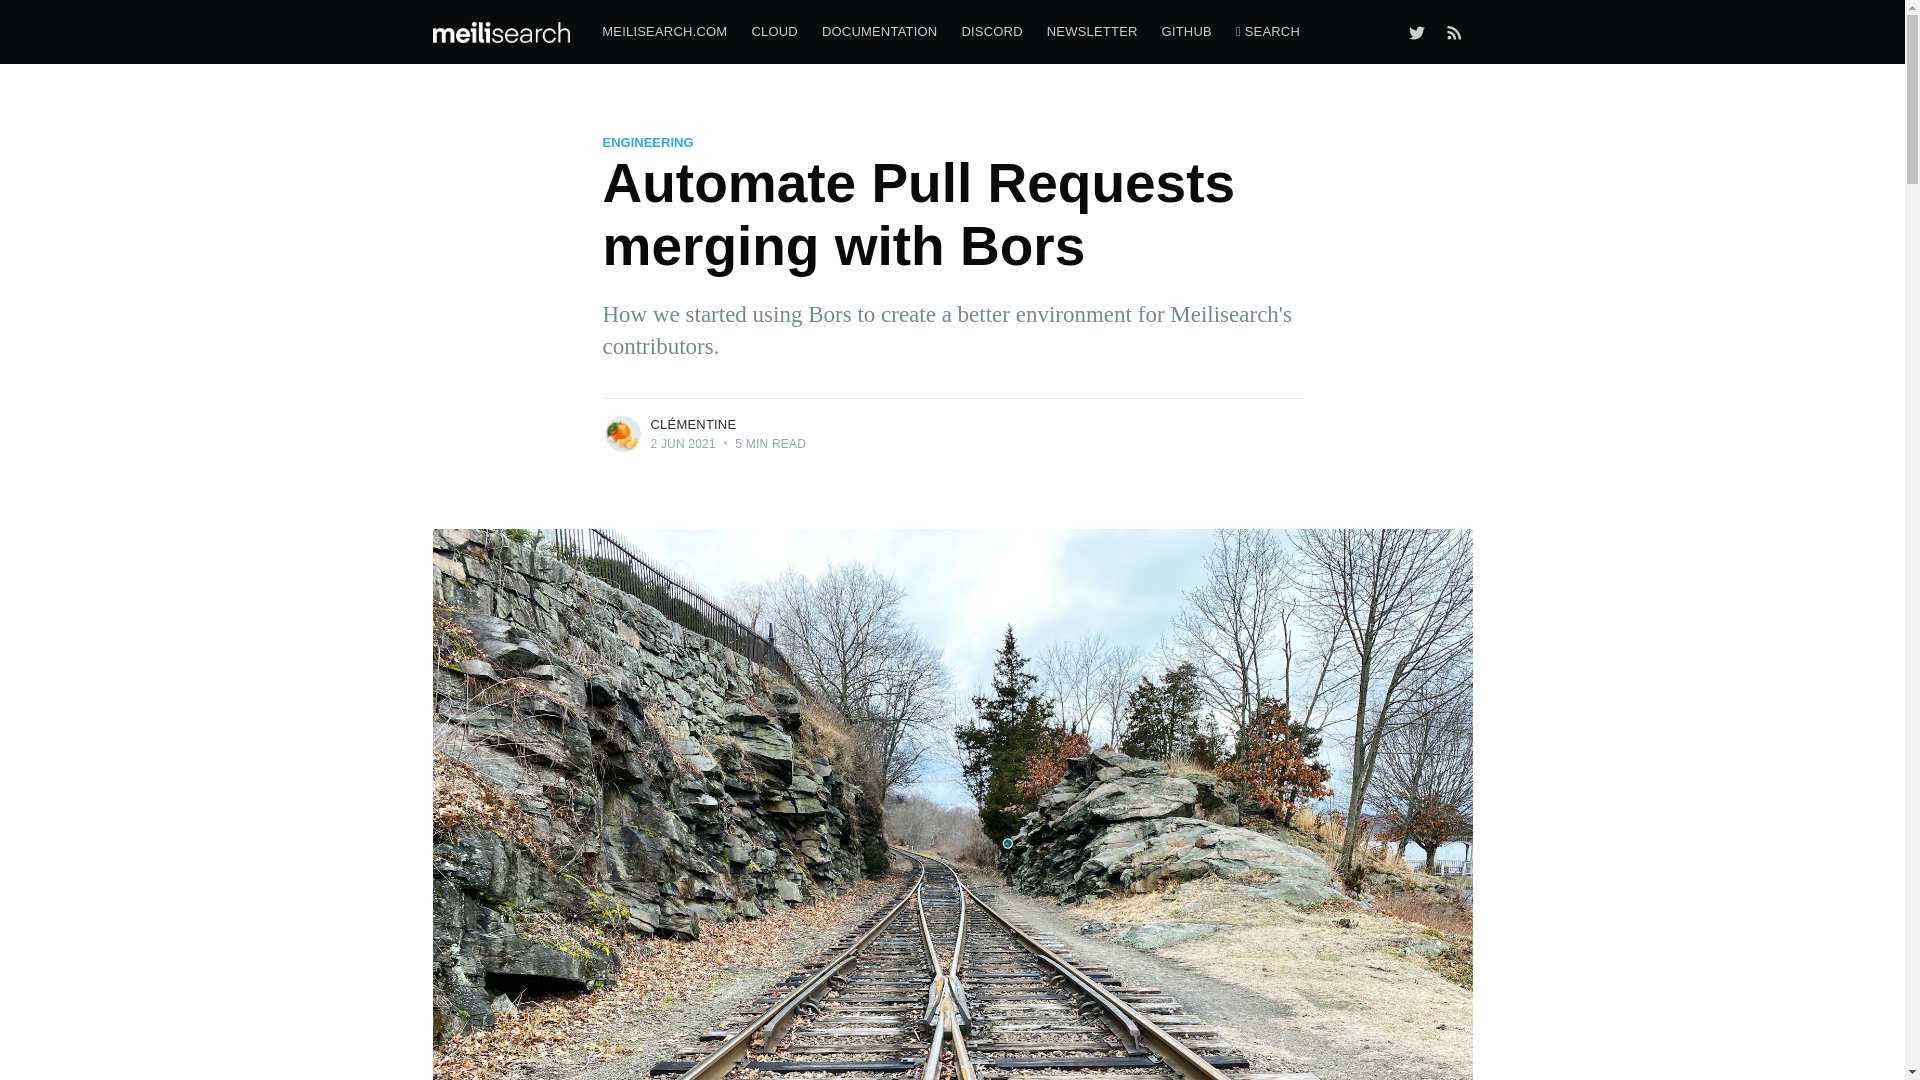 This screenshot has height=1080, width=1920. What do you see at coordinates (648, 142) in the screenshot?
I see `ENGINEERING` at bounding box center [648, 142].